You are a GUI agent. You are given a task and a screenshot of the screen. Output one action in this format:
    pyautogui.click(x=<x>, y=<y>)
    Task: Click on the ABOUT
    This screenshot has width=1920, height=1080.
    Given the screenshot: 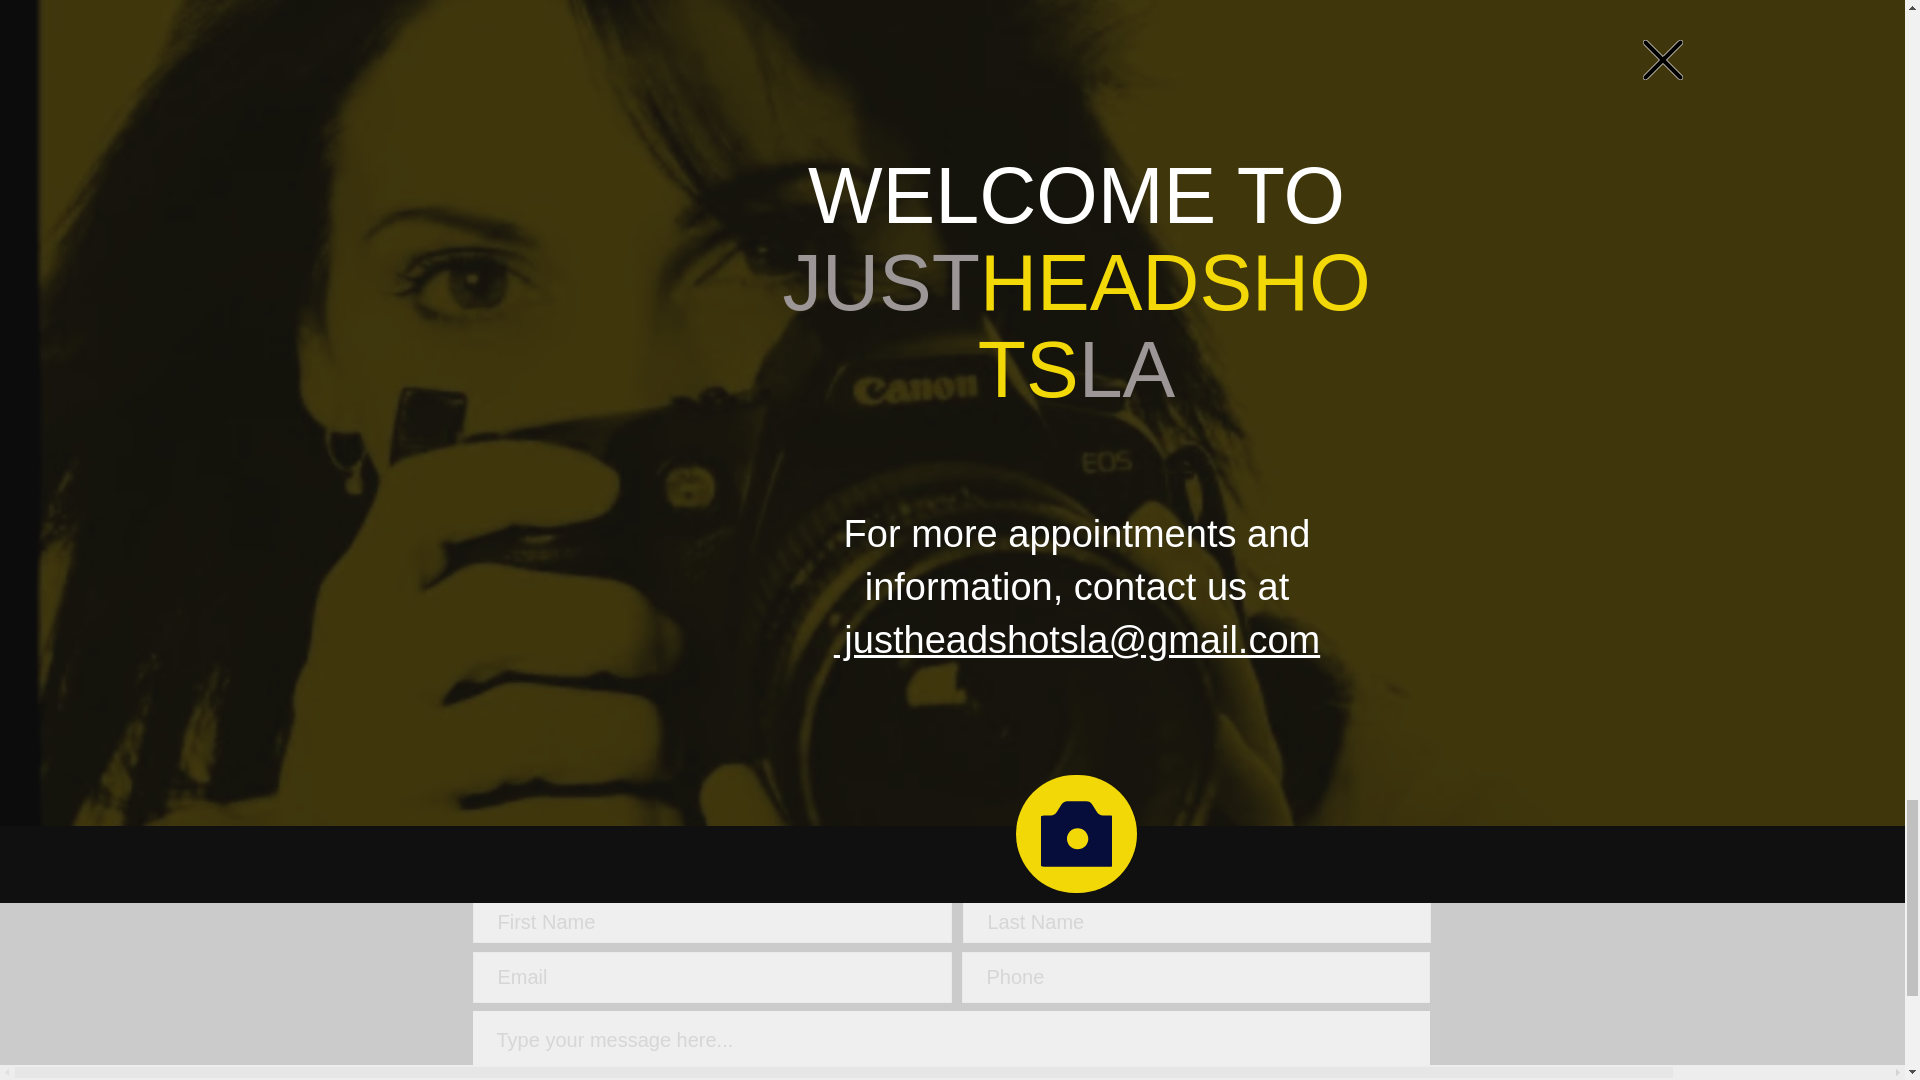 What is the action you would take?
    pyautogui.click(x=620, y=725)
    